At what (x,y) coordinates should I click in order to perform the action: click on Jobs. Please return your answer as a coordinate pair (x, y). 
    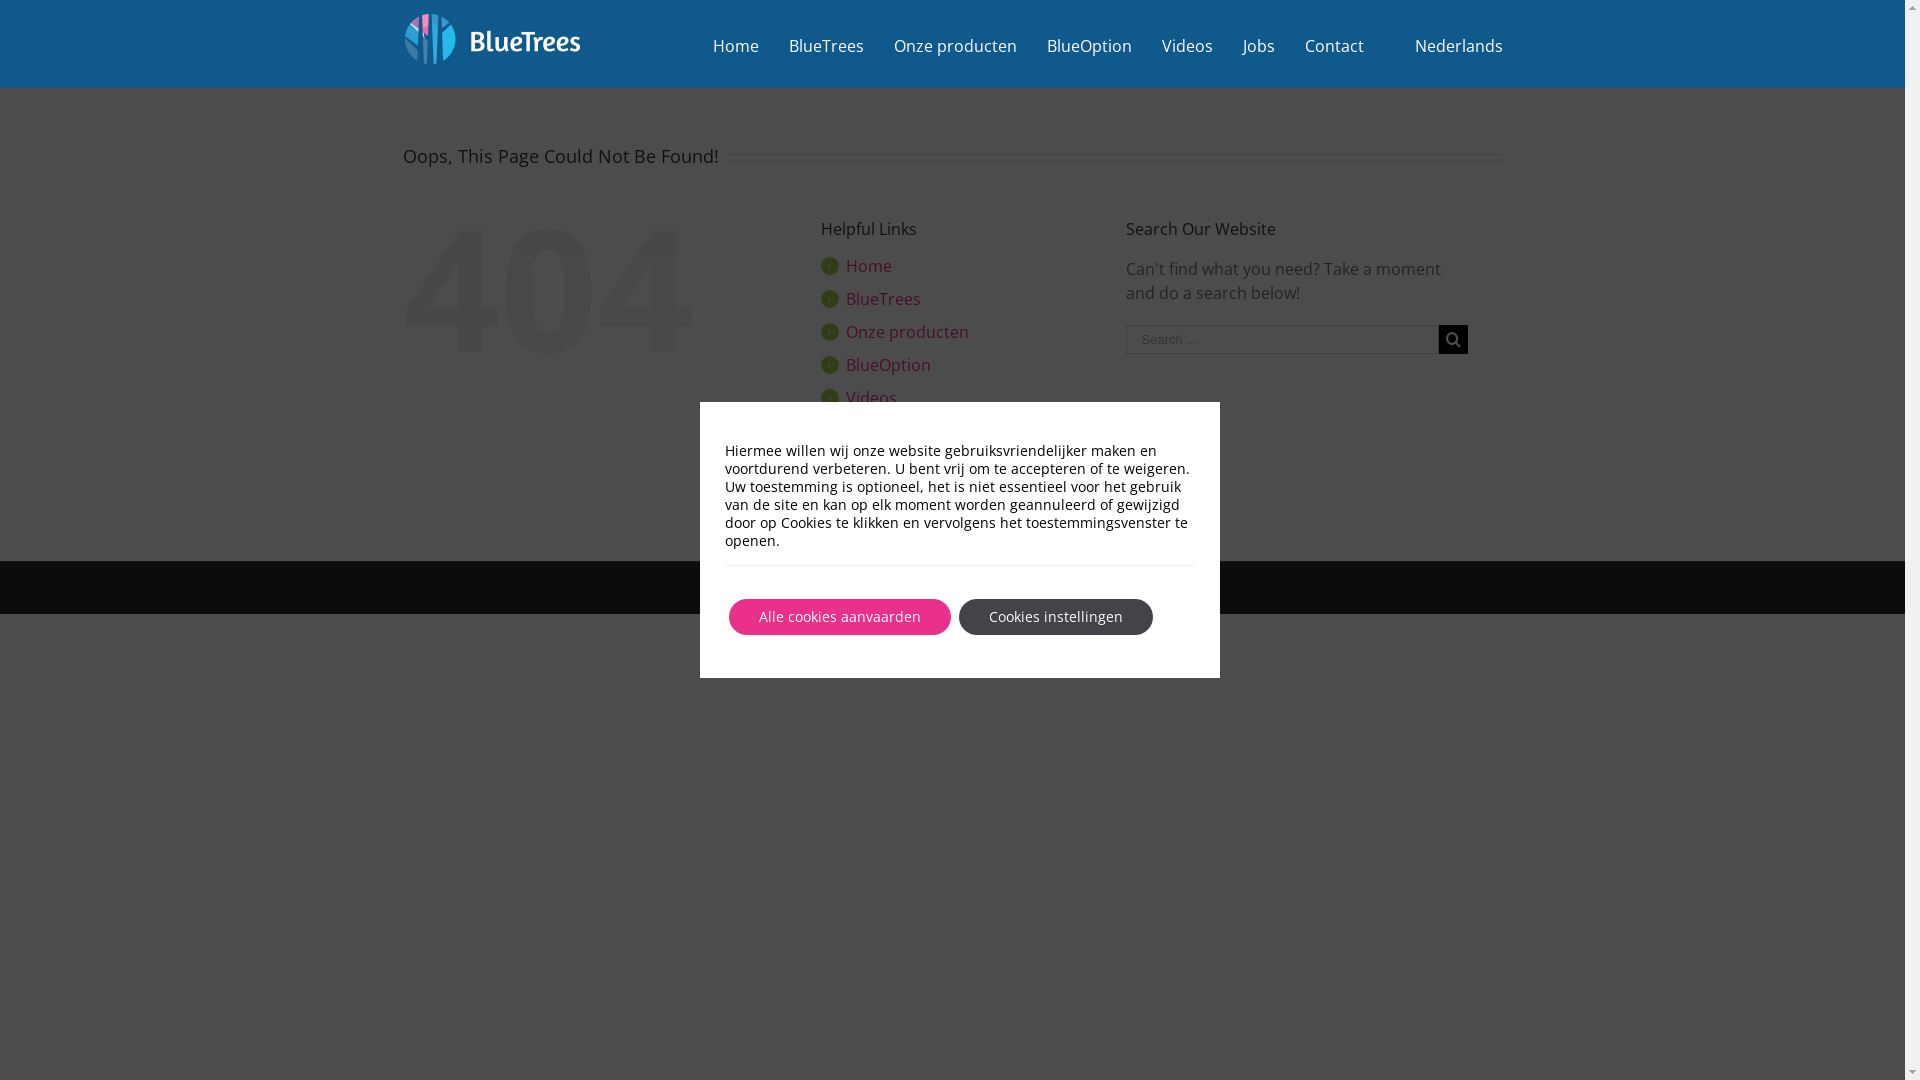
    Looking at the image, I should click on (862, 431).